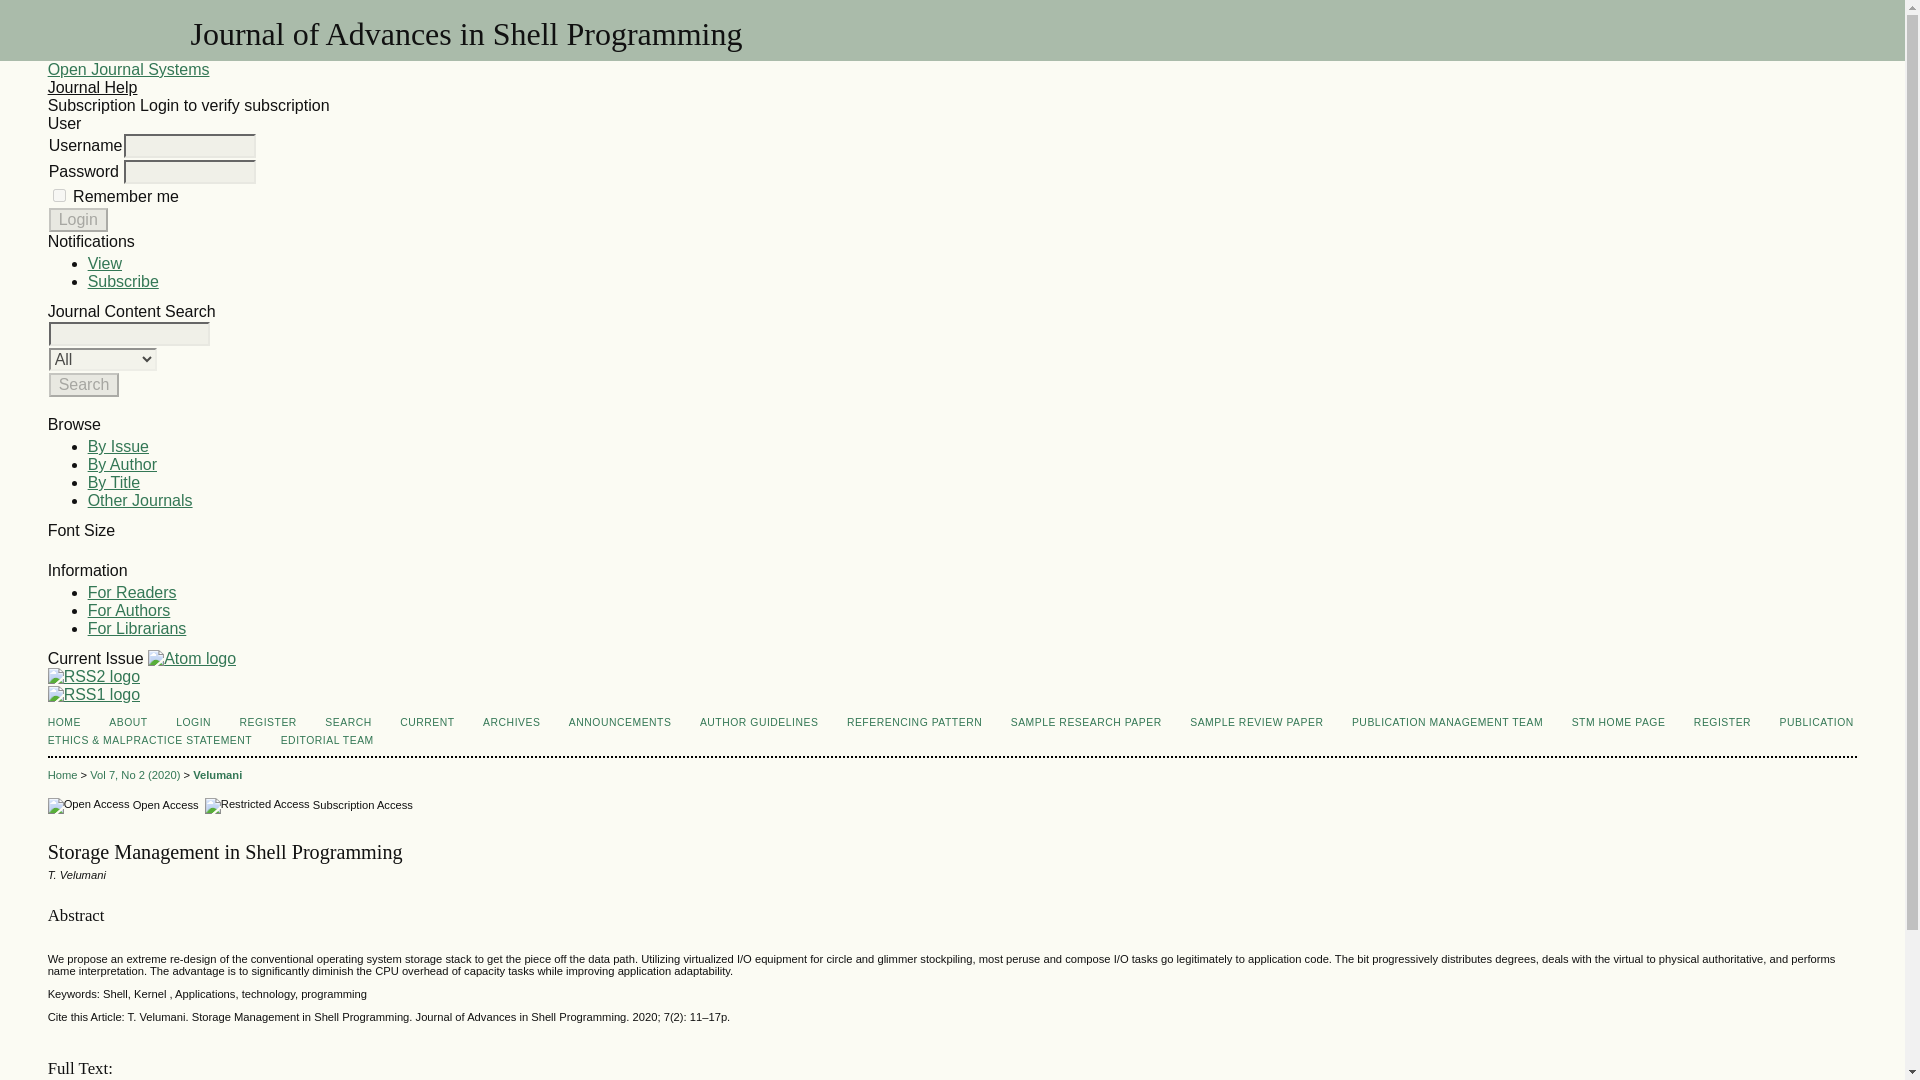 This screenshot has height=1080, width=1920. I want to click on ANNOUNCEMENTS, so click(620, 722).